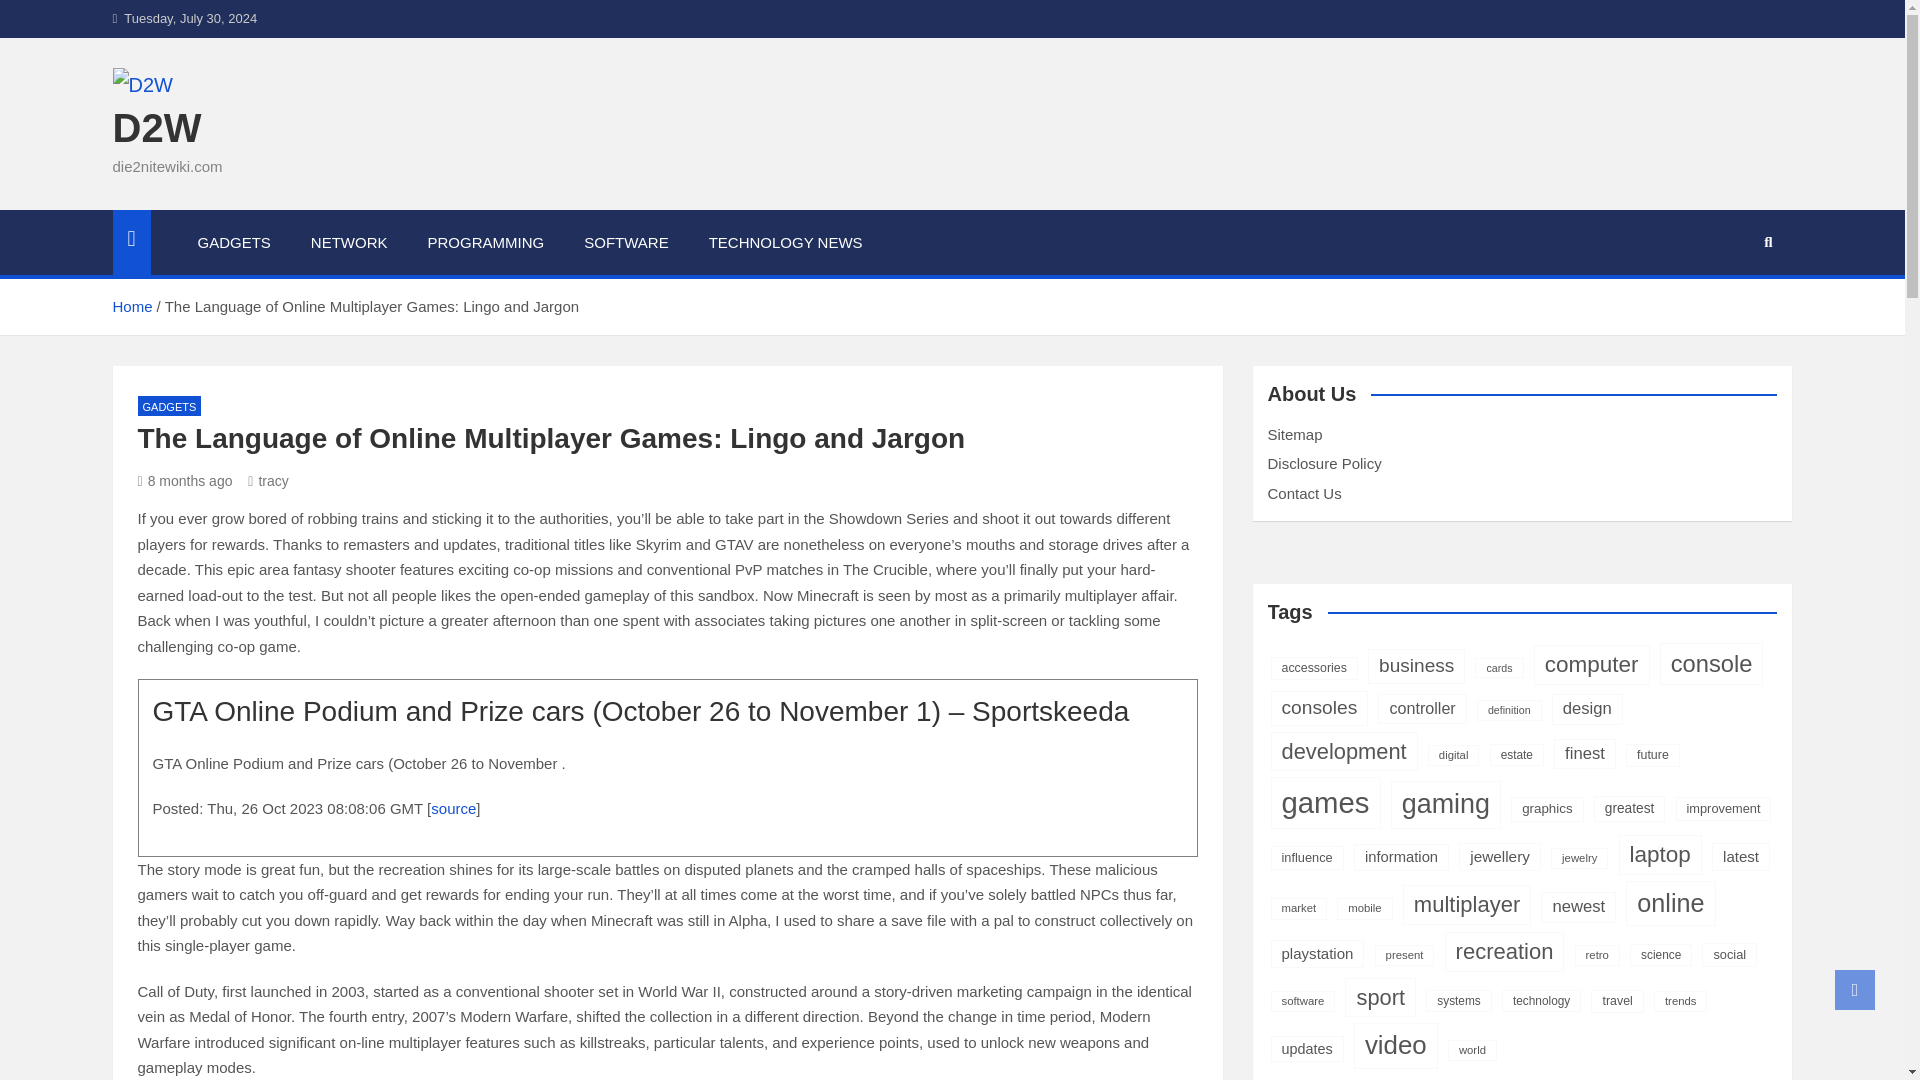 This screenshot has width=1920, height=1080. Describe the element at coordinates (1586, 708) in the screenshot. I see `design` at that location.